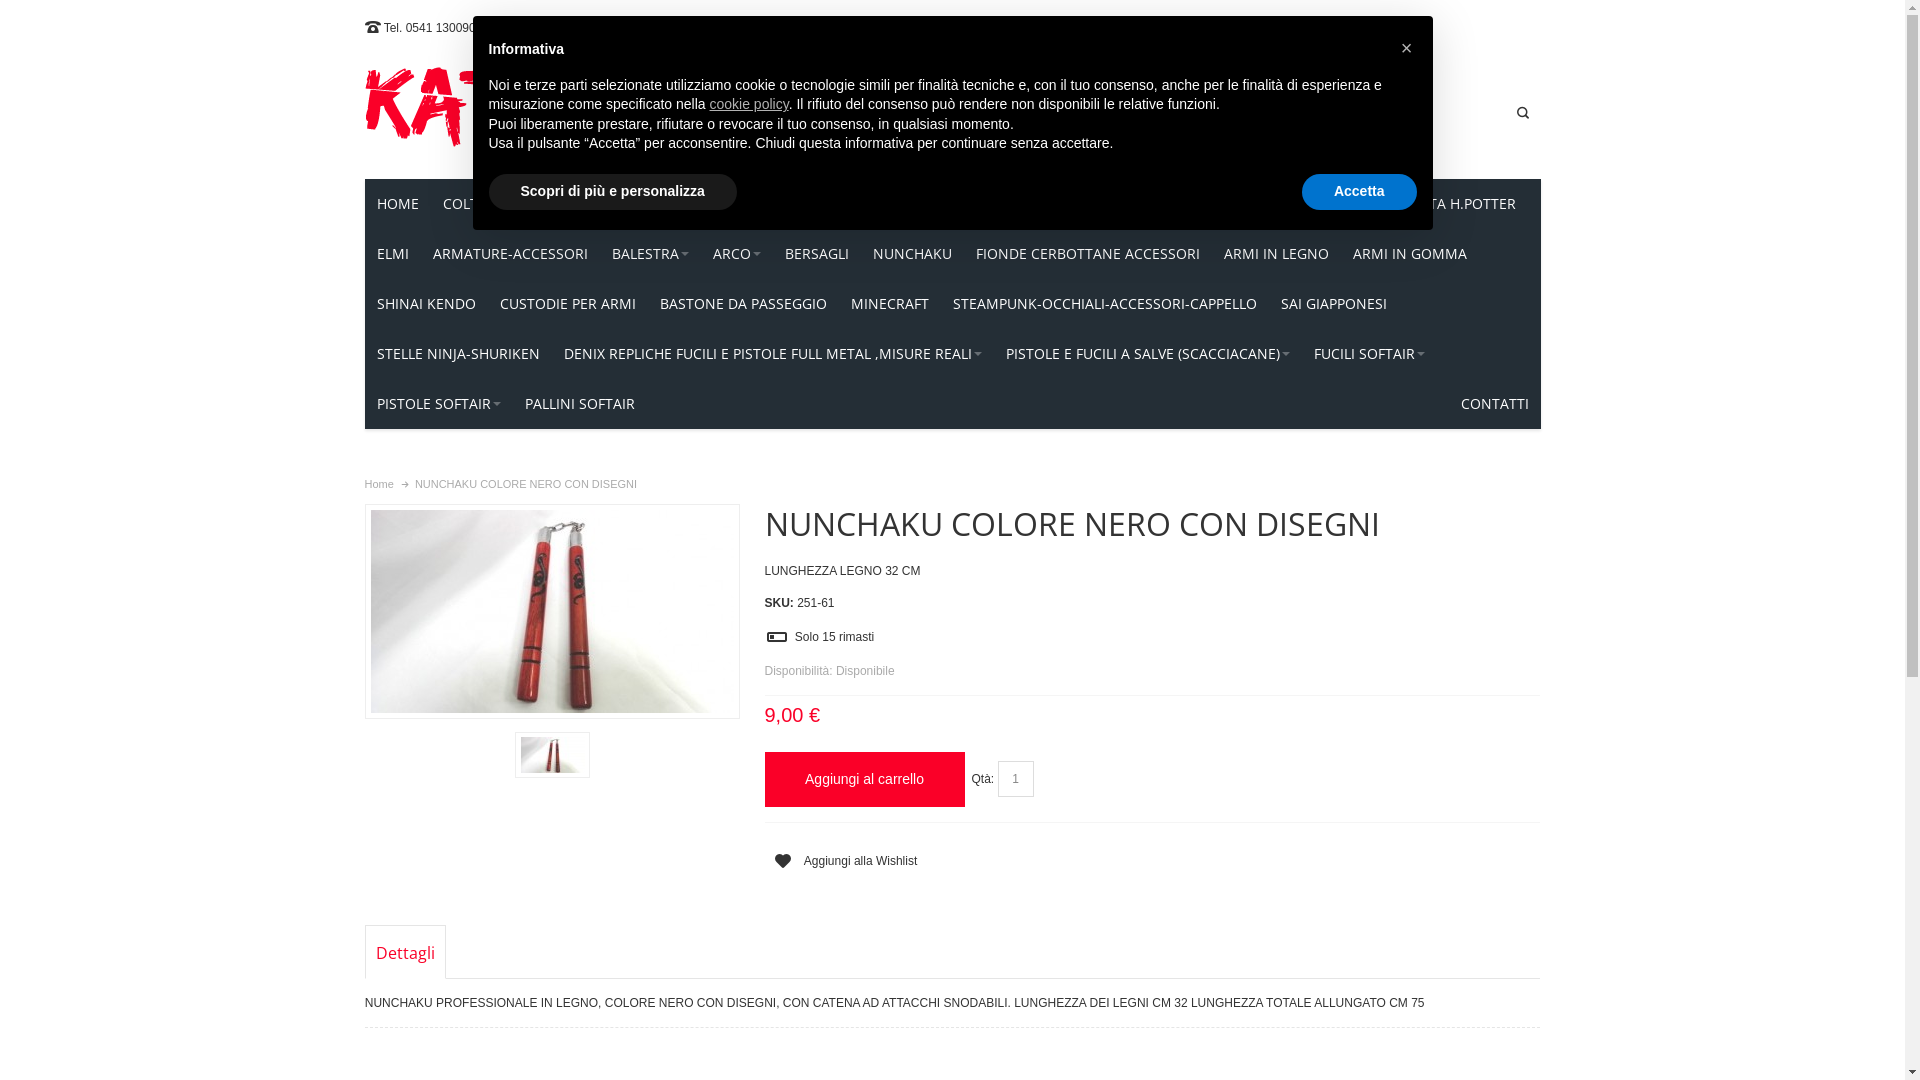 This screenshot has width=1920, height=1080. What do you see at coordinates (397, 204) in the screenshot?
I see `HOME` at bounding box center [397, 204].